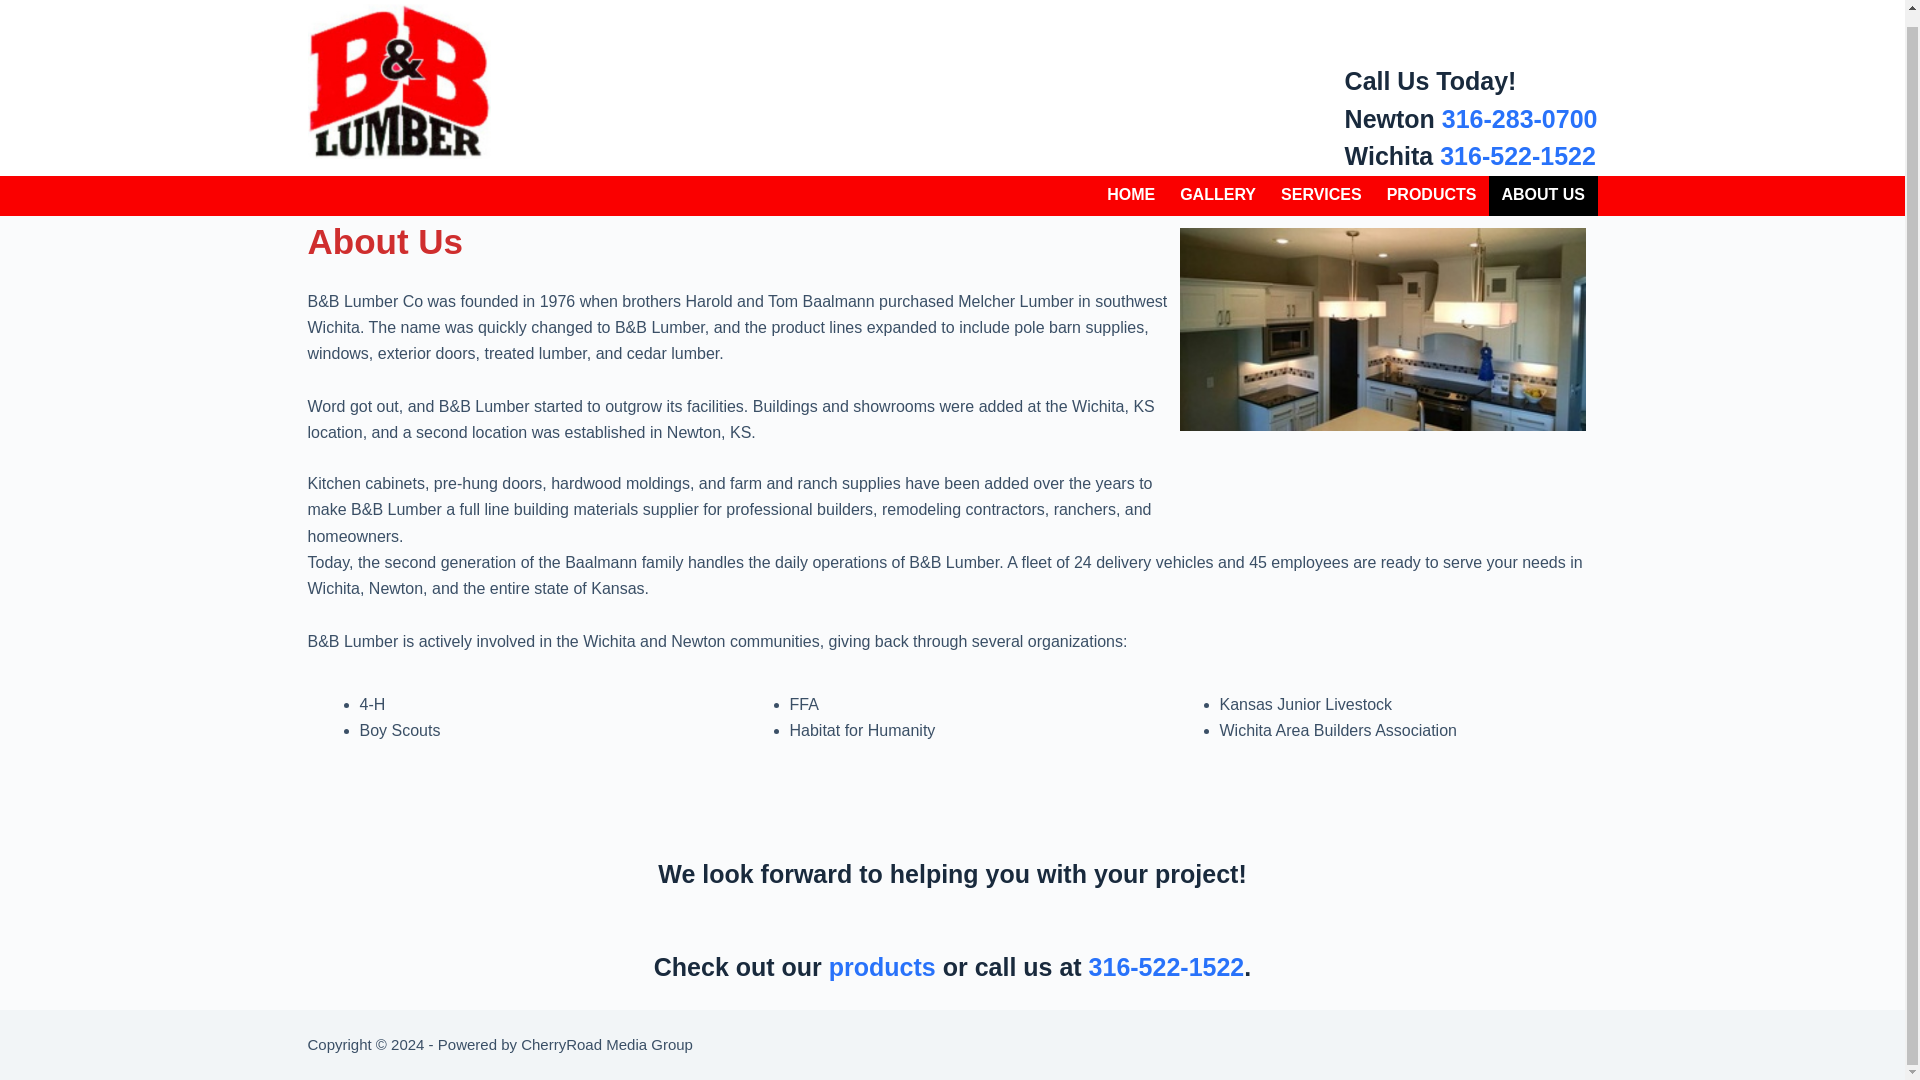 The height and width of the screenshot is (1080, 1920). Describe the element at coordinates (1518, 155) in the screenshot. I see `316-522-1522` at that location.